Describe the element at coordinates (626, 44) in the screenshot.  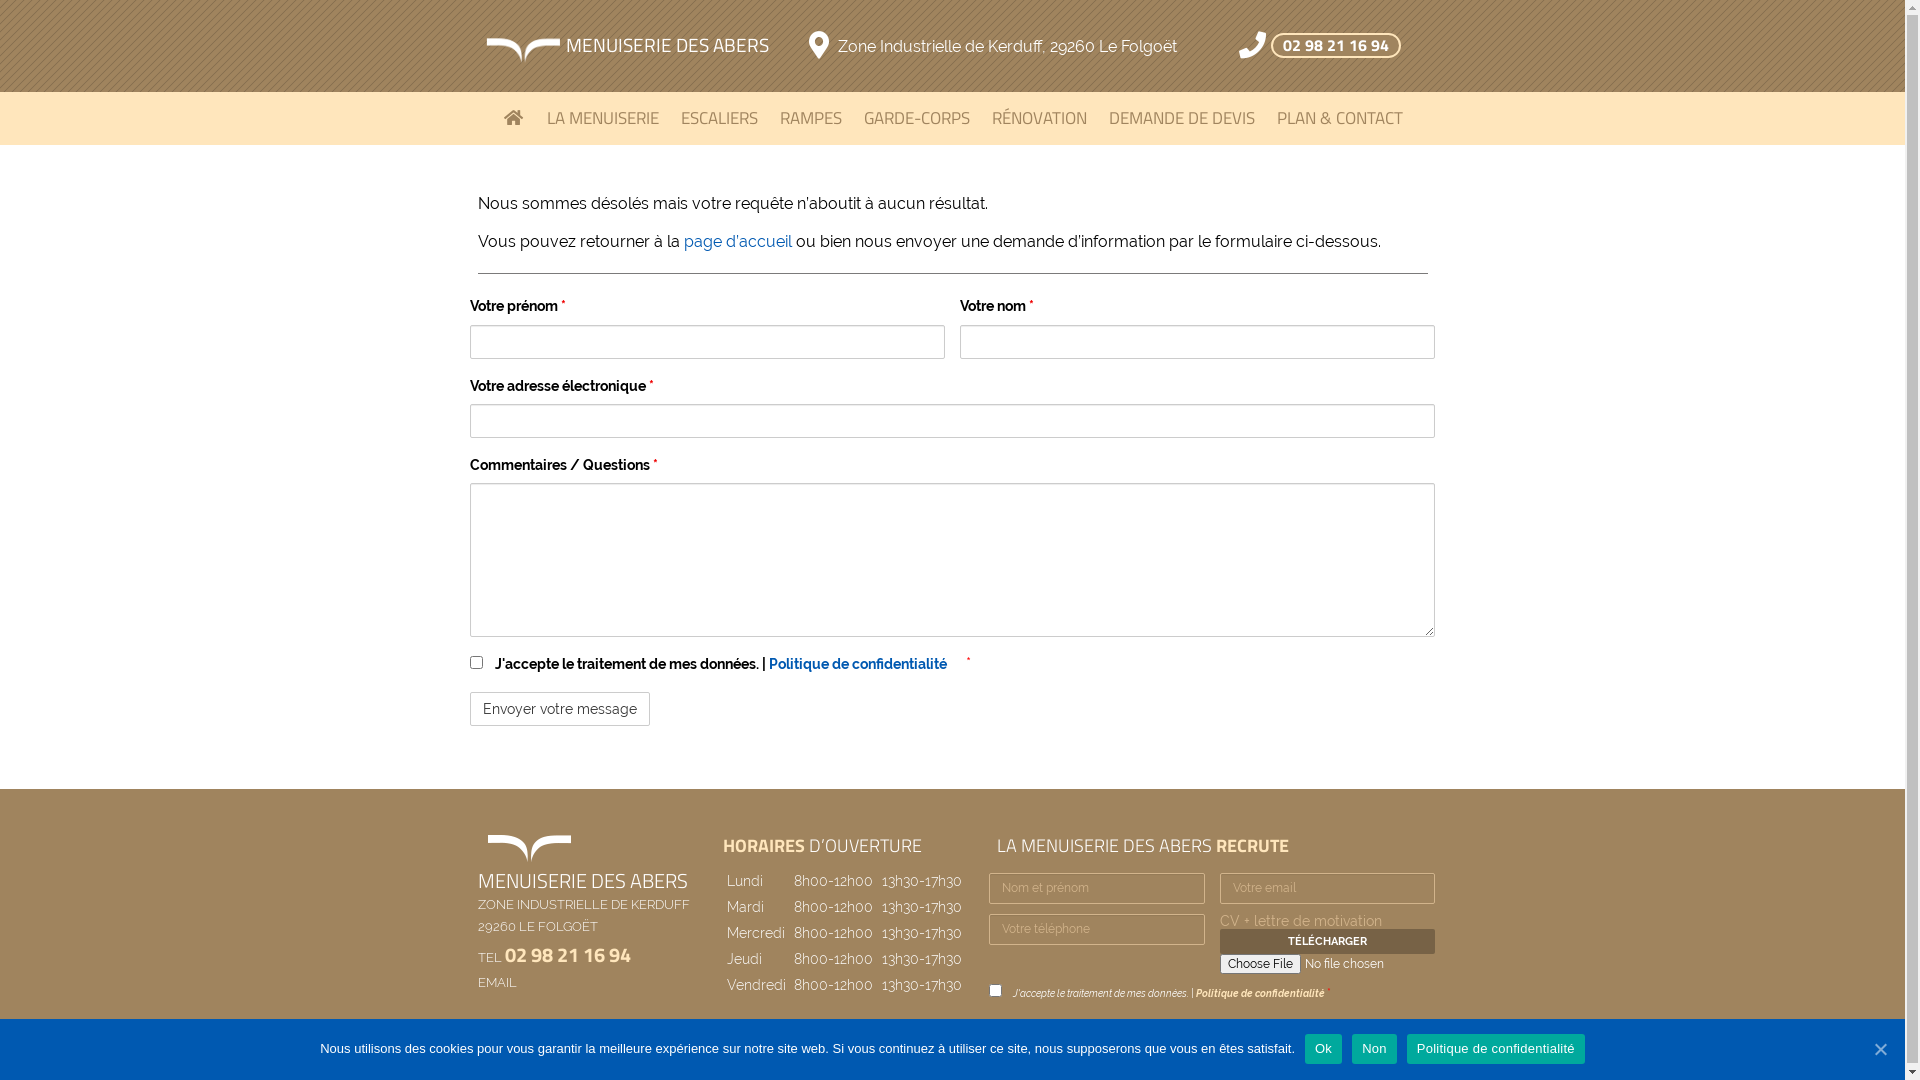
I see `MENUISERIE DES ABERS` at that location.